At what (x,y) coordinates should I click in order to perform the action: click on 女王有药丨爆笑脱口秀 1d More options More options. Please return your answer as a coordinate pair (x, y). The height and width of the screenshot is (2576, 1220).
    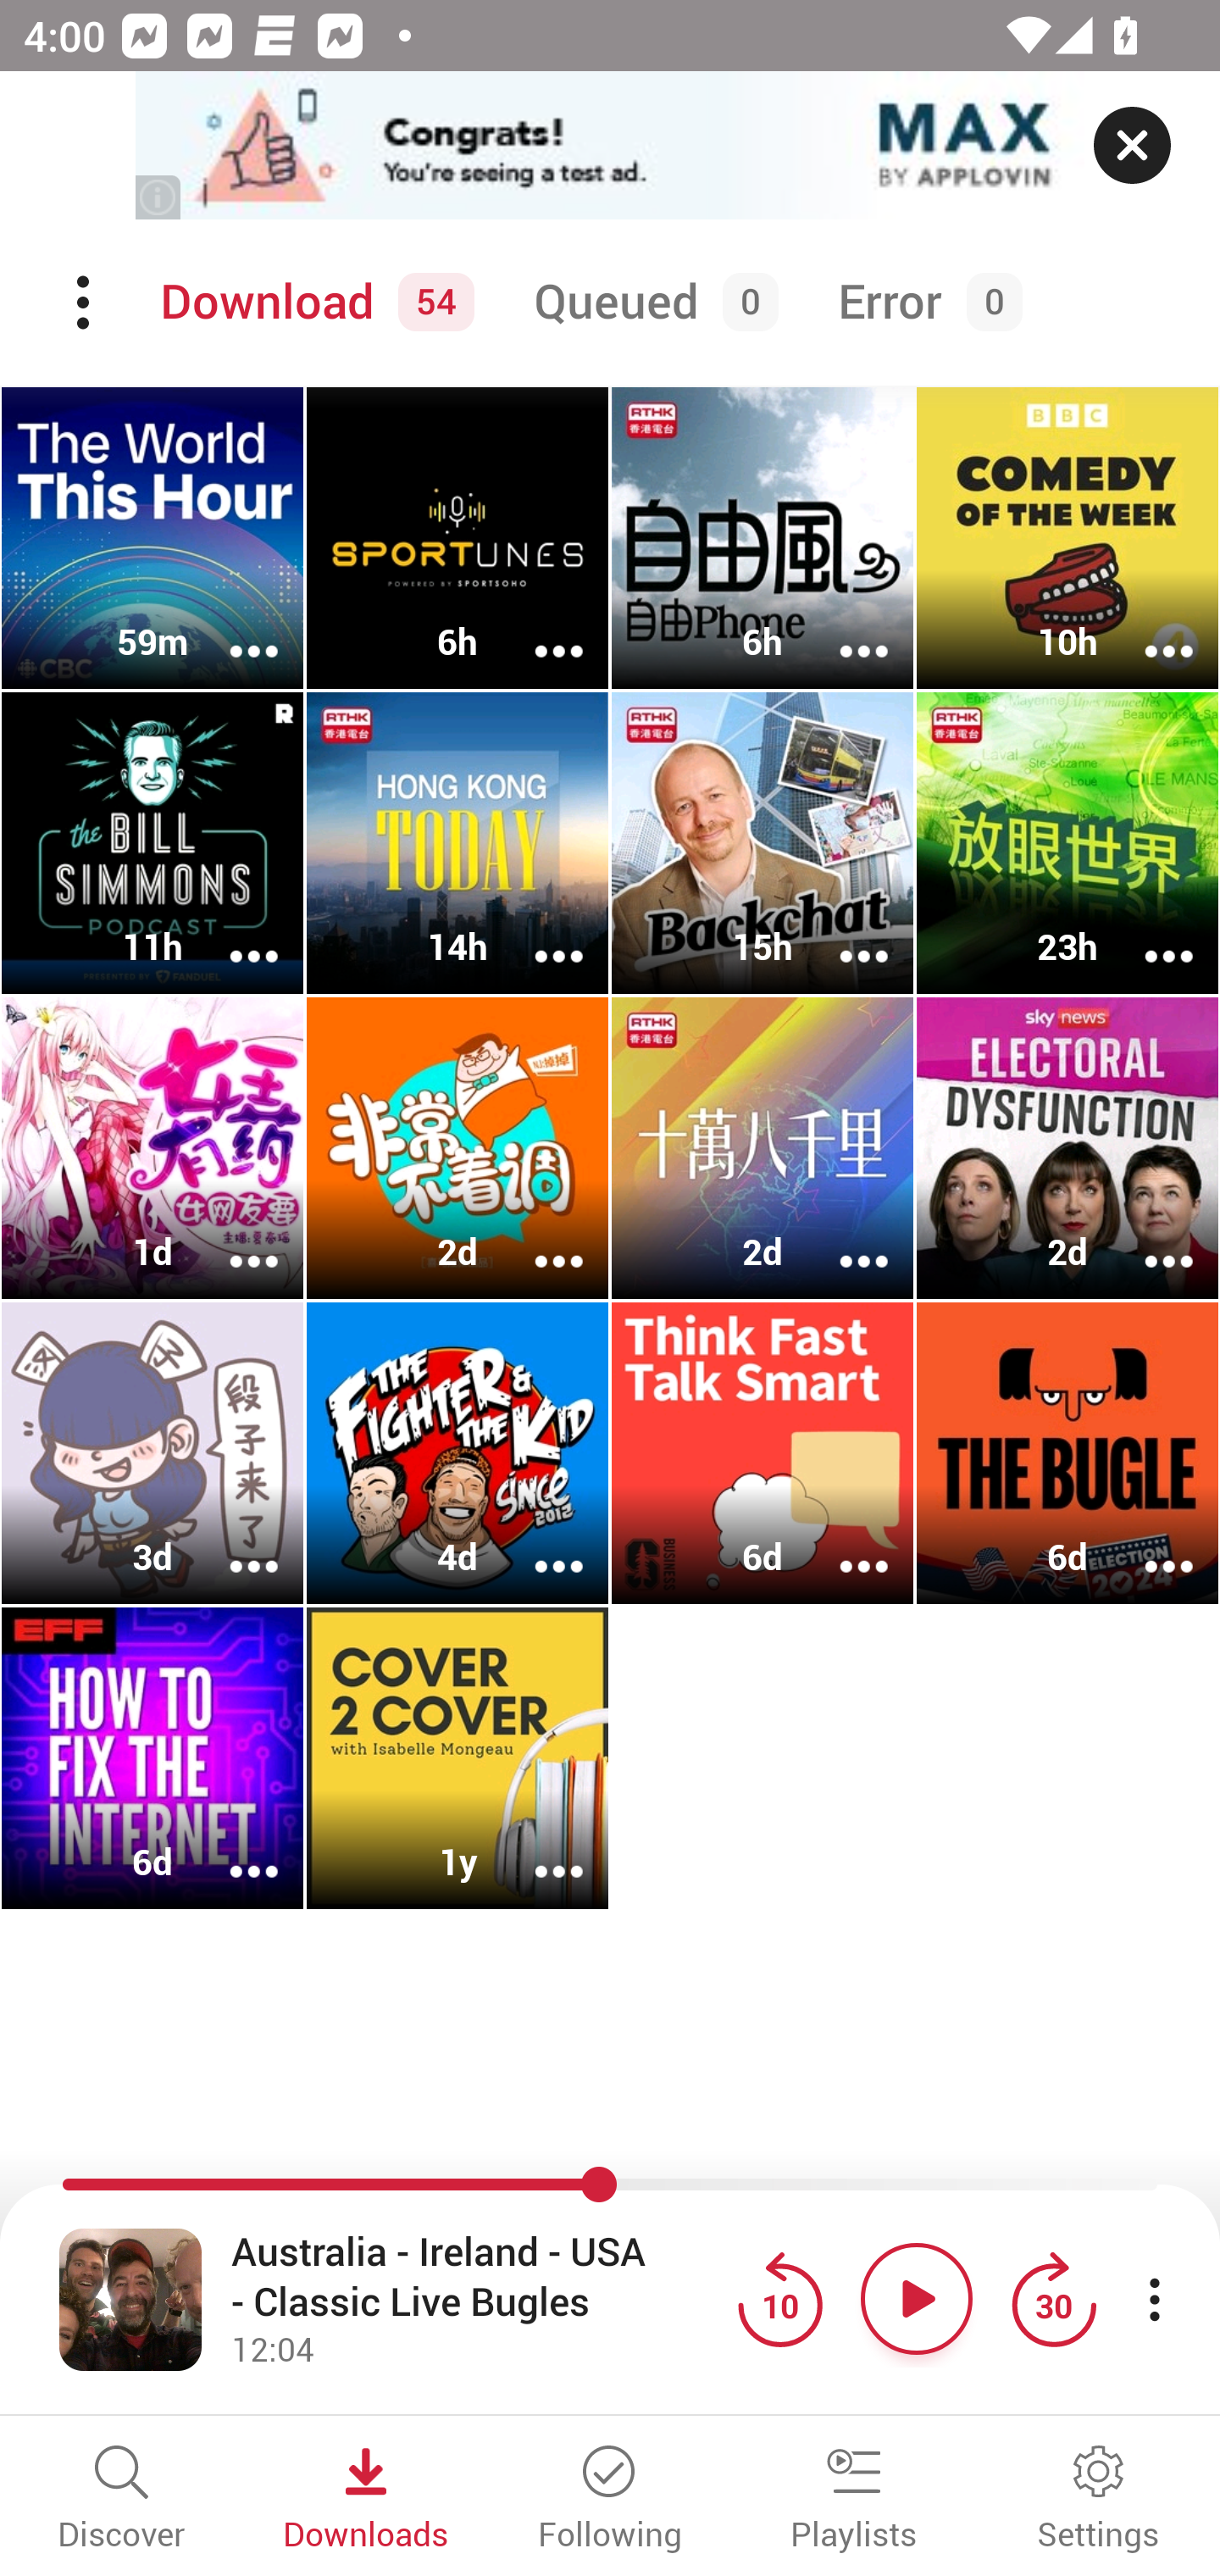
    Looking at the image, I should click on (152, 1149).